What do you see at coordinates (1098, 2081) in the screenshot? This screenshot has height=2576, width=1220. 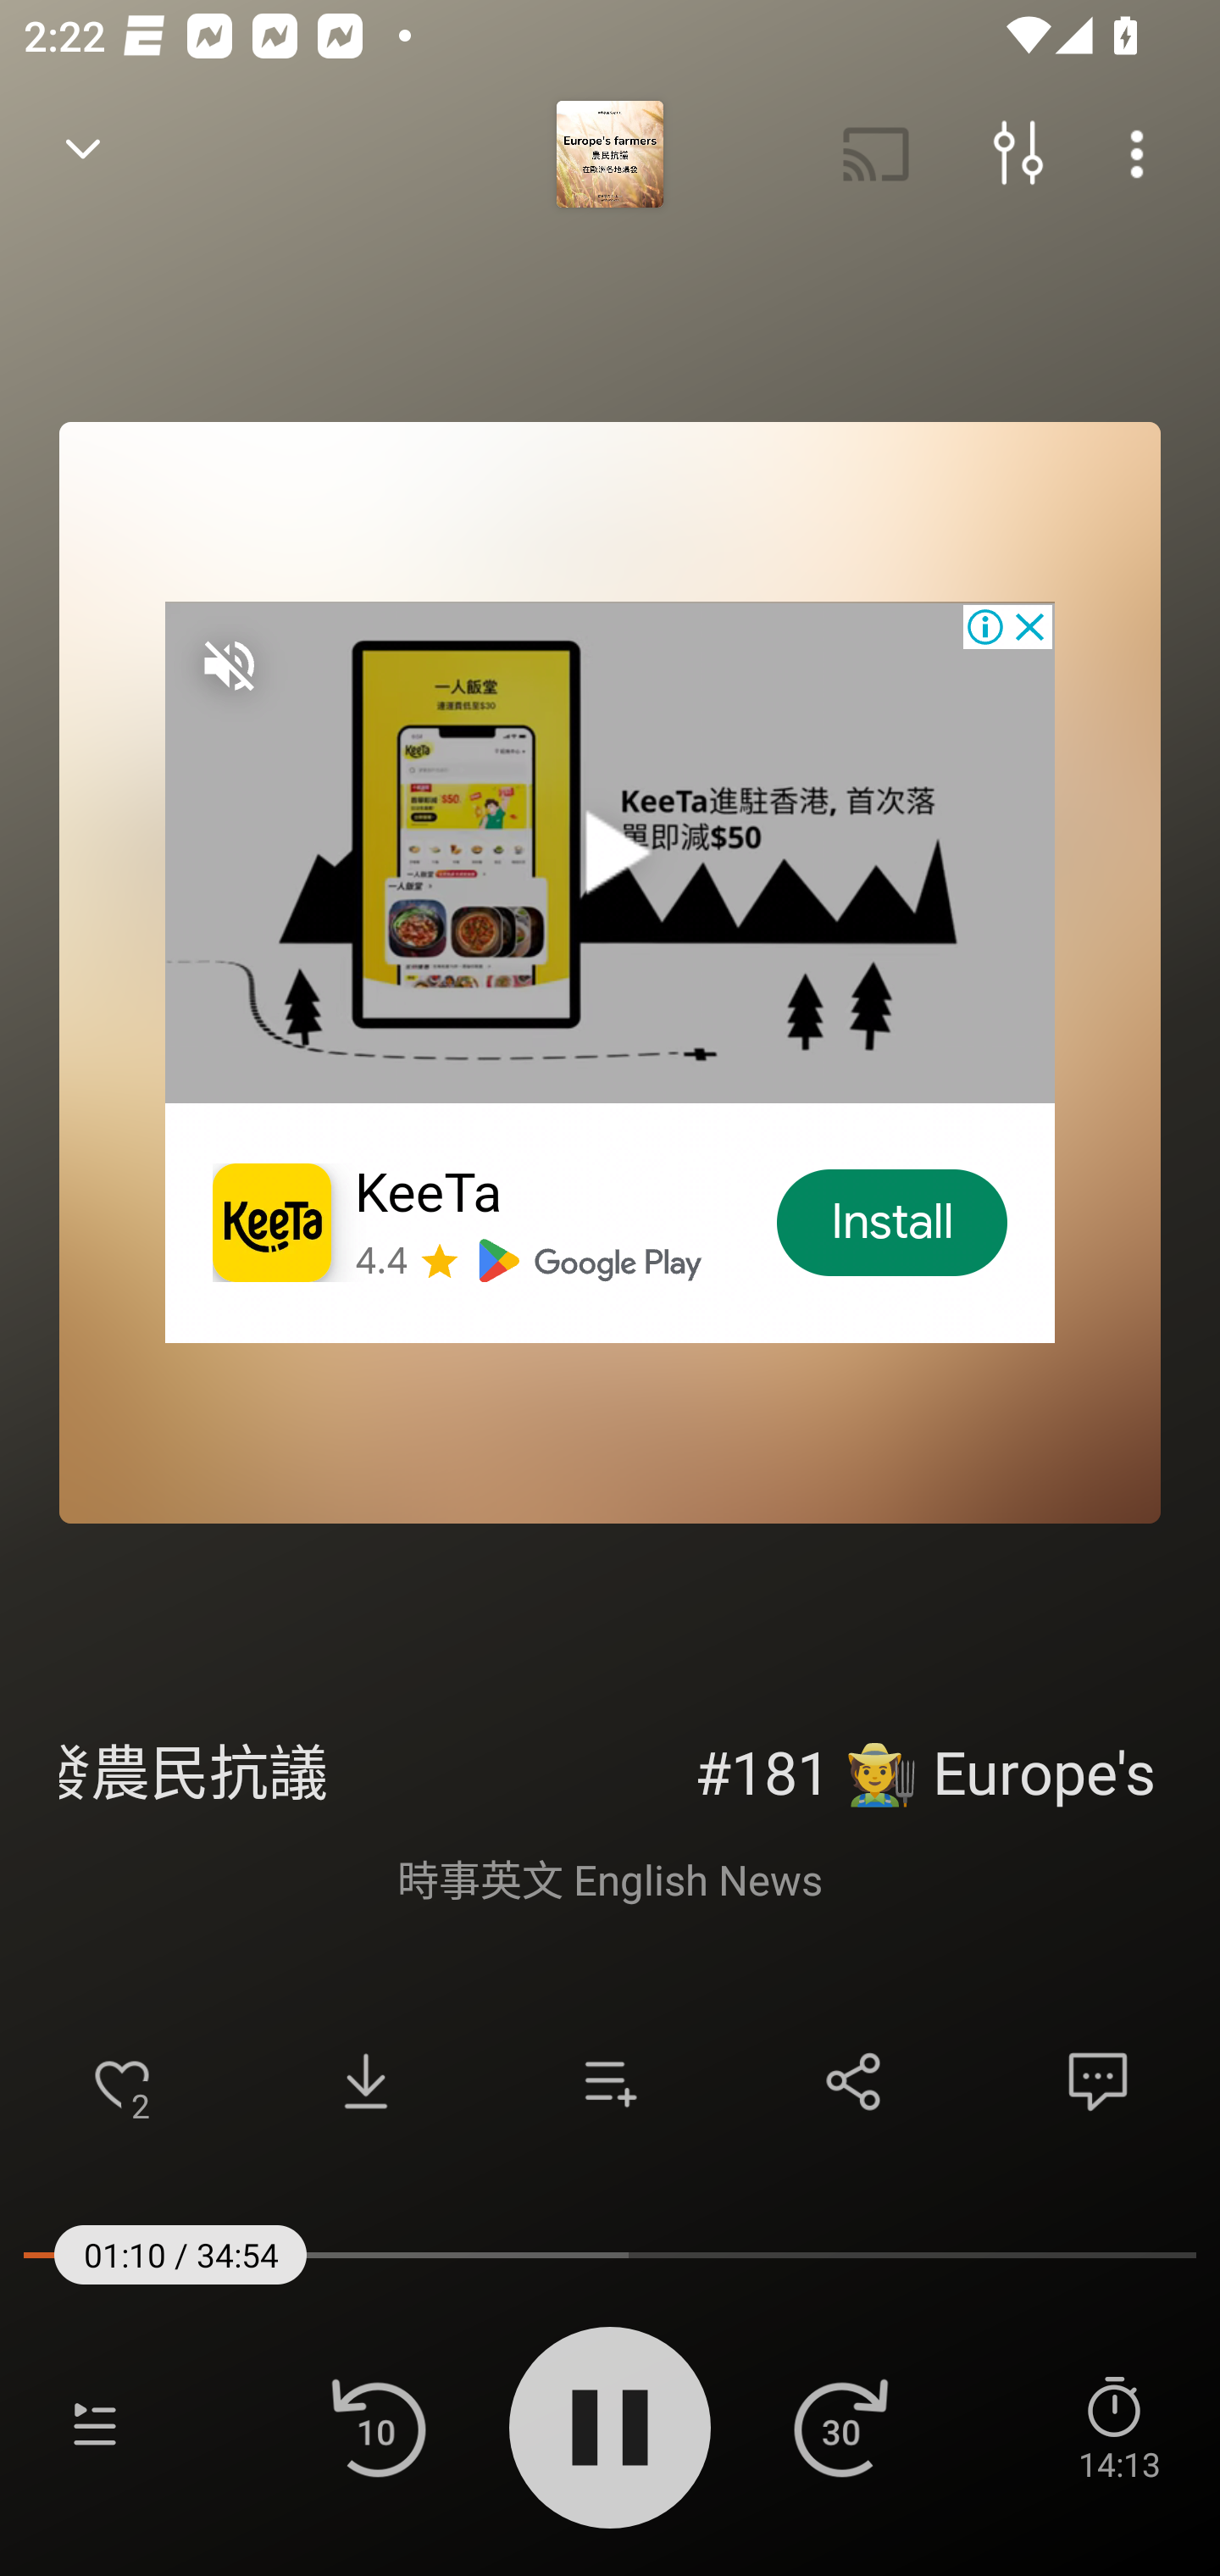 I see `Comments` at bounding box center [1098, 2081].